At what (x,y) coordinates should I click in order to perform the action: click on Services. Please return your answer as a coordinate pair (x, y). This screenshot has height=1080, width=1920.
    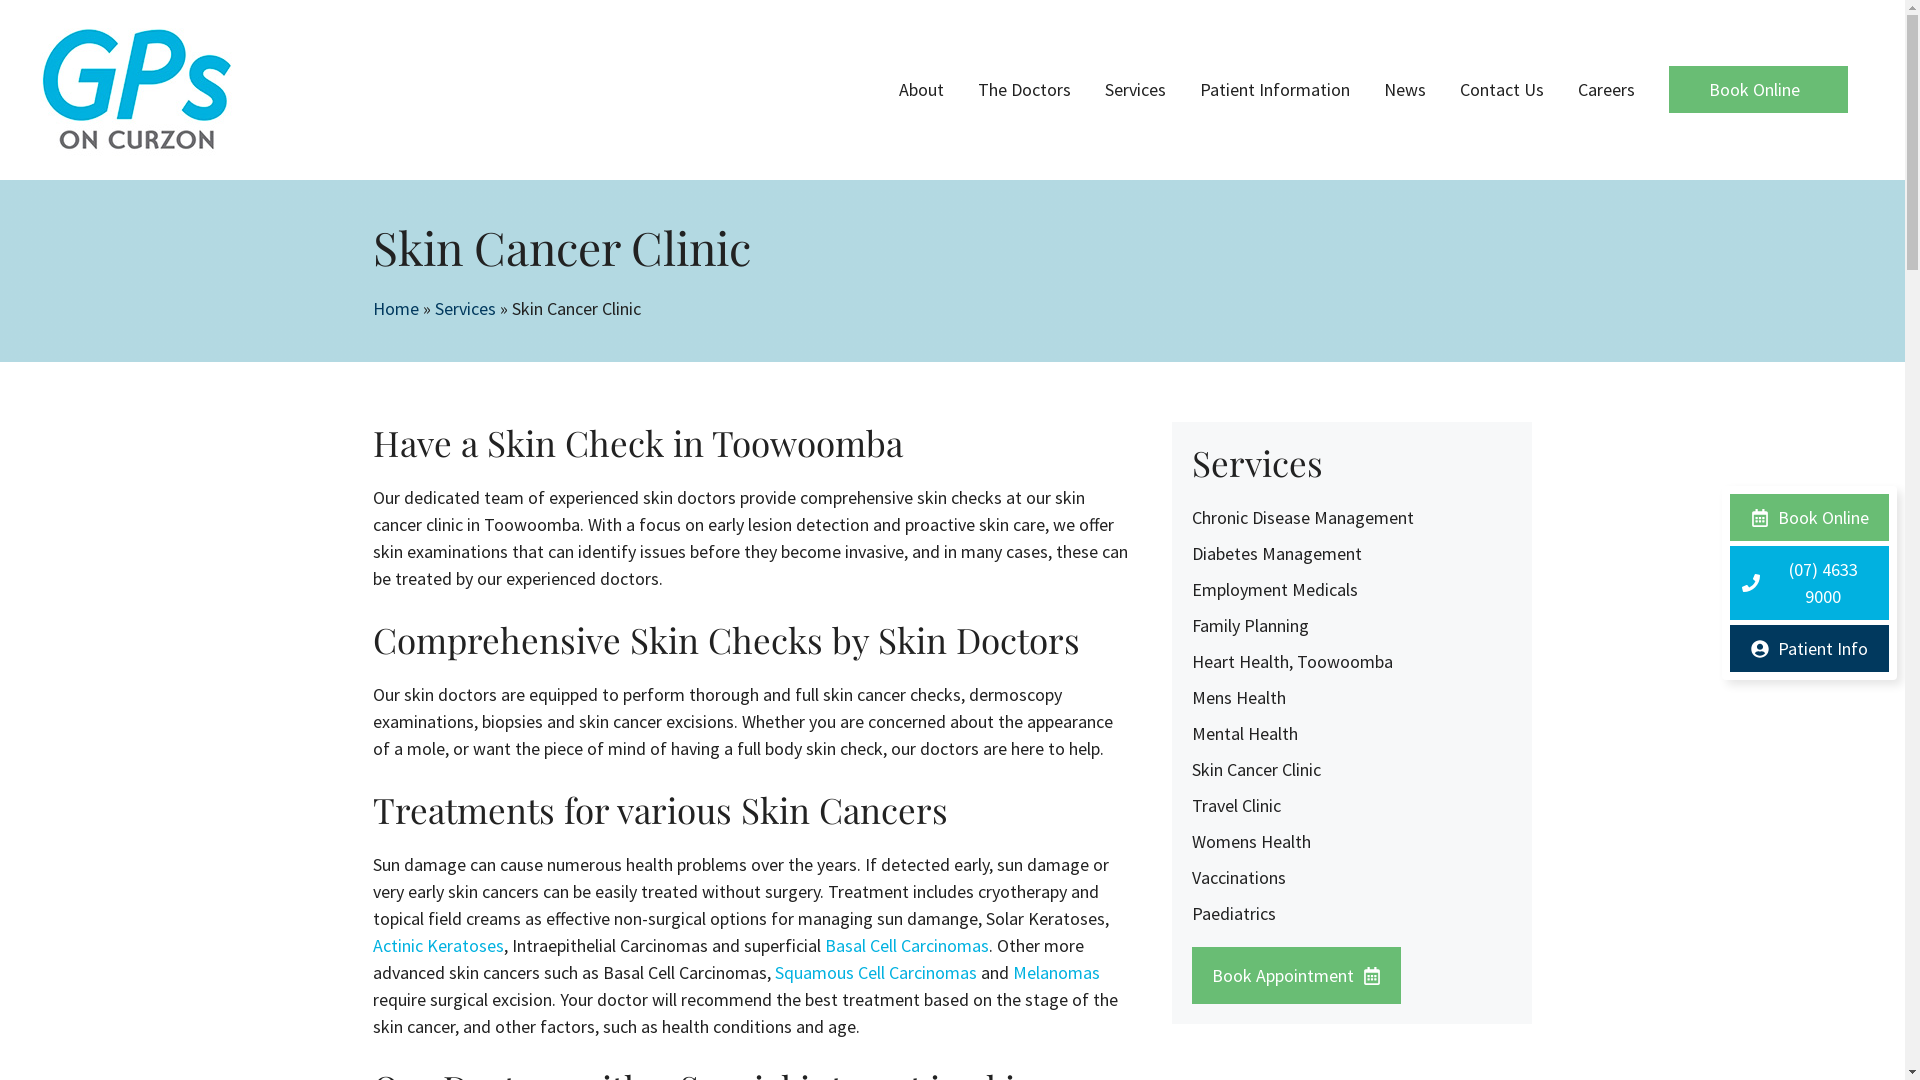
    Looking at the image, I should click on (1136, 90).